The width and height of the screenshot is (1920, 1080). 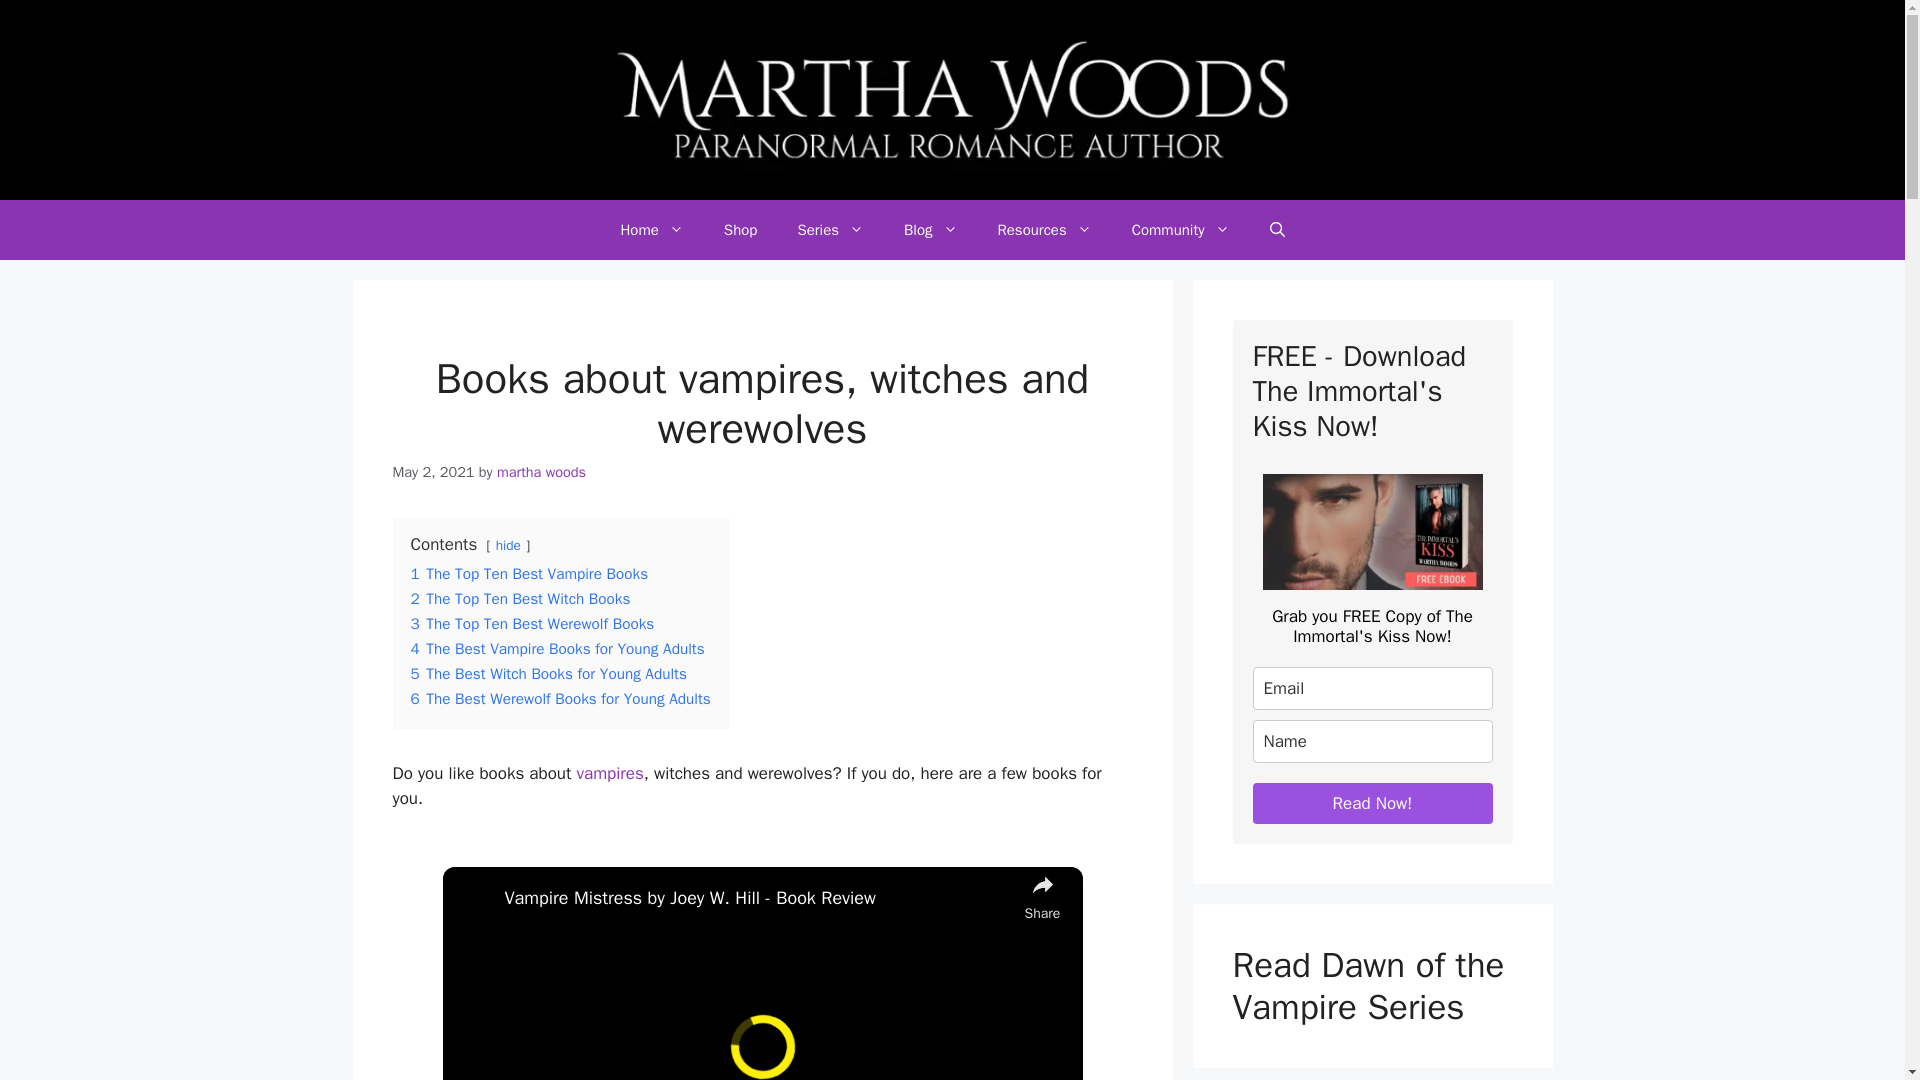 What do you see at coordinates (541, 472) in the screenshot?
I see `View all posts by martha woods` at bounding box center [541, 472].